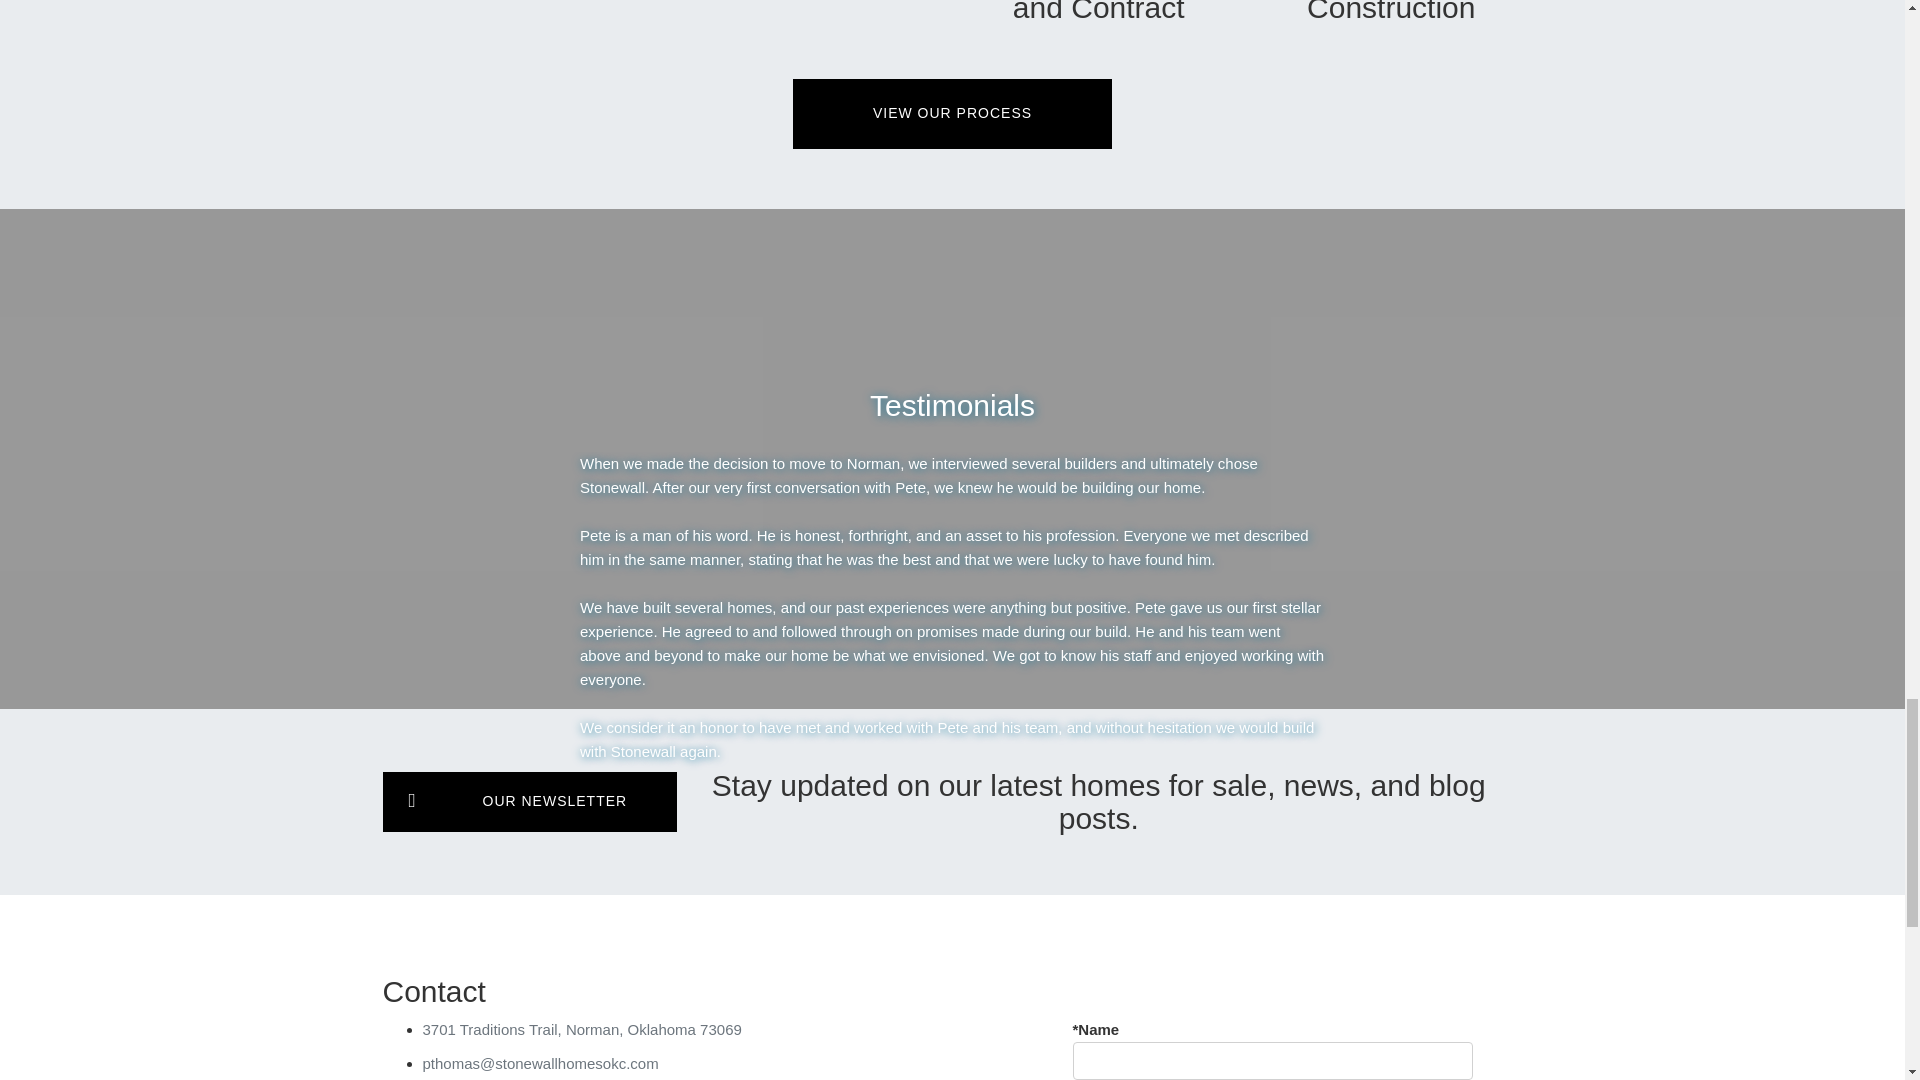 The width and height of the screenshot is (1920, 1080). What do you see at coordinates (952, 114) in the screenshot?
I see `VIEW OUR PROCESS` at bounding box center [952, 114].